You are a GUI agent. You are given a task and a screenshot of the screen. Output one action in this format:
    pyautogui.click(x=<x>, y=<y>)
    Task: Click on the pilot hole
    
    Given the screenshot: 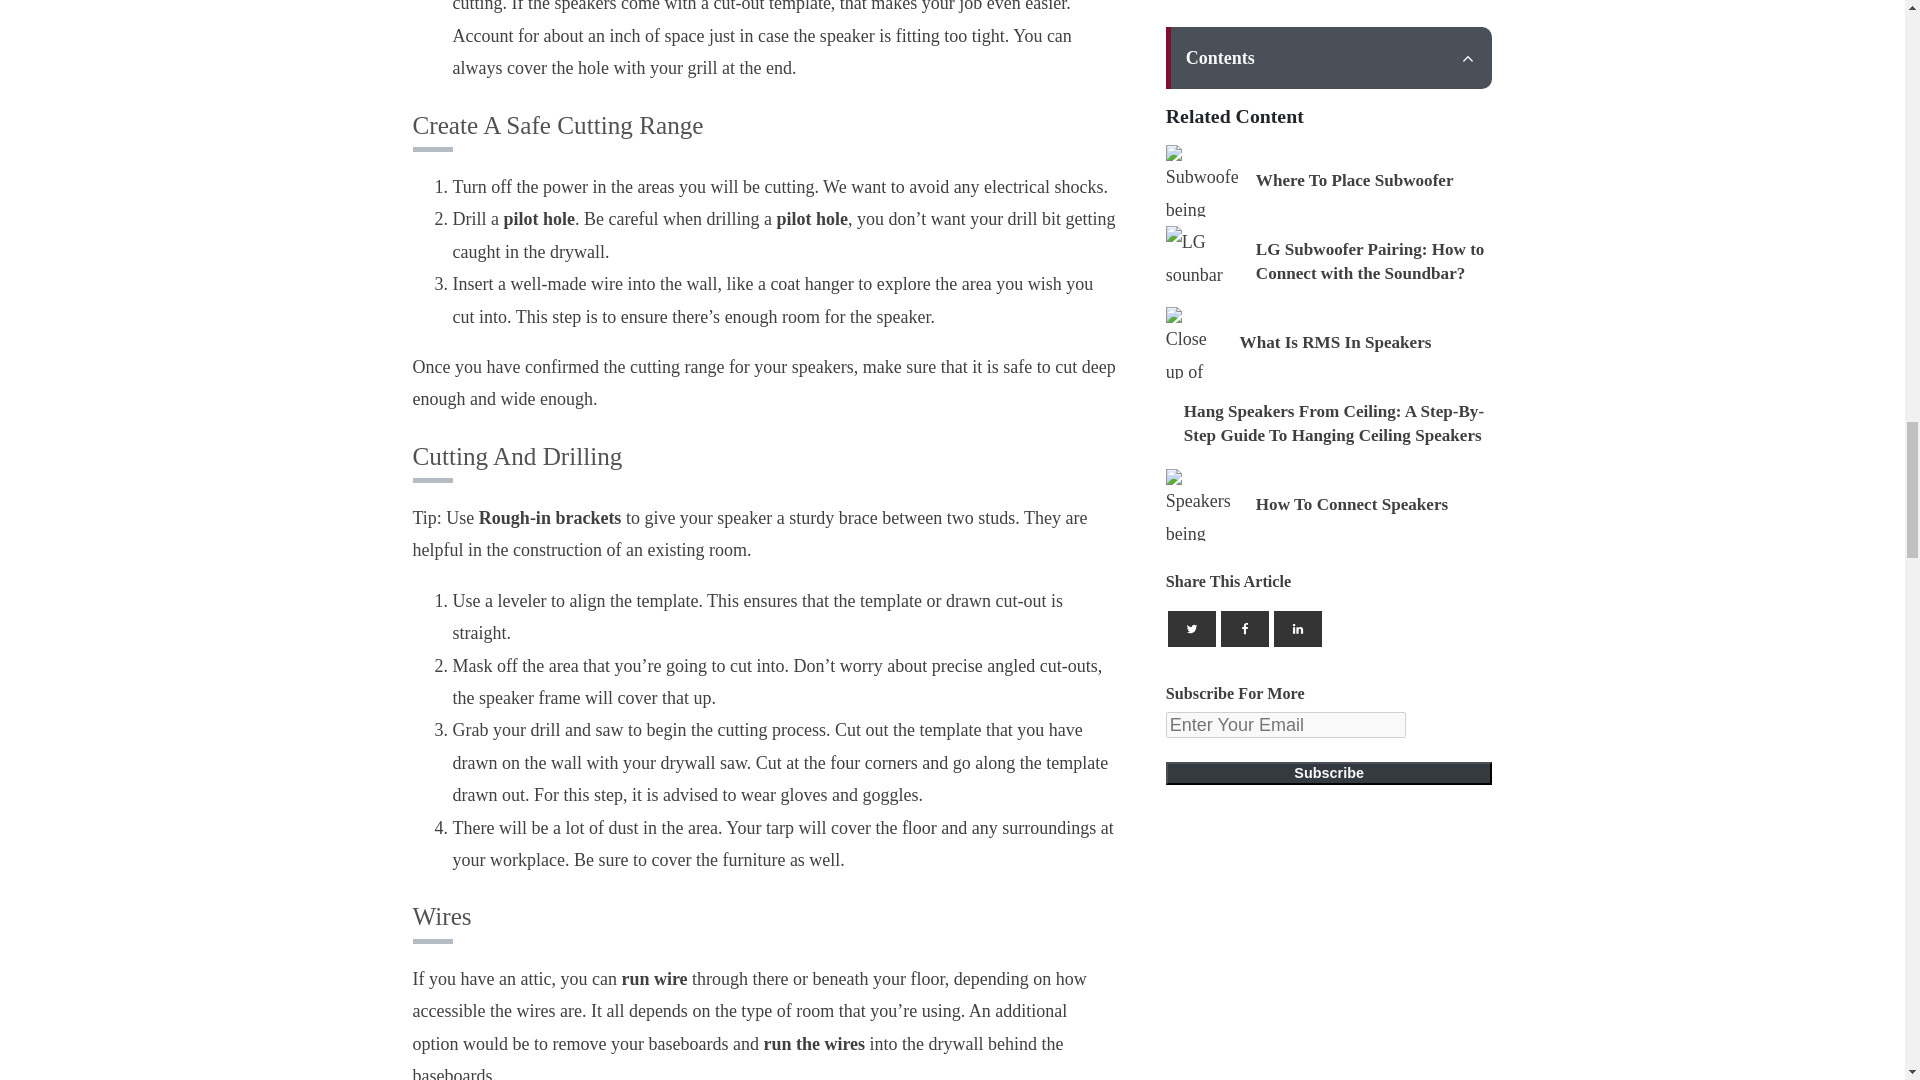 What is the action you would take?
    pyautogui.click(x=540, y=218)
    